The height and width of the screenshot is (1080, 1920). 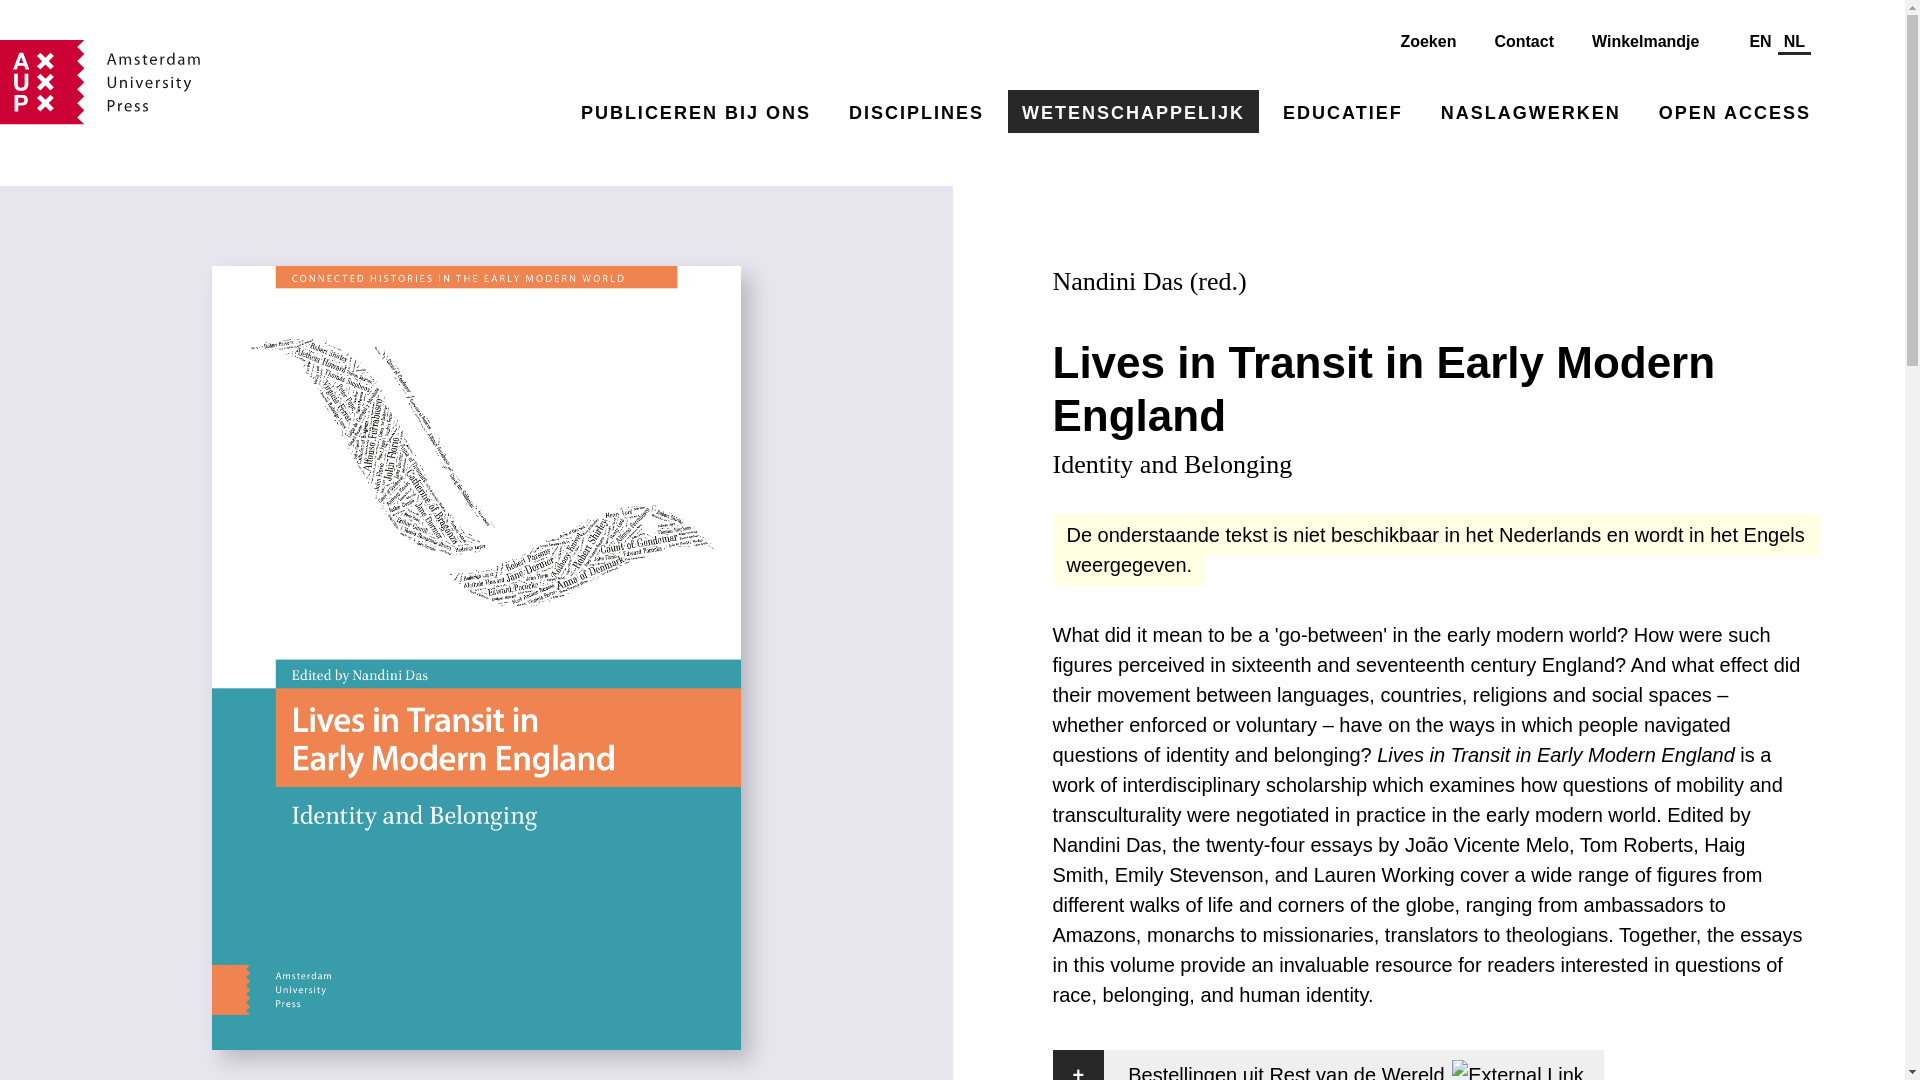 What do you see at coordinates (1342, 110) in the screenshot?
I see `EDUCATIEF` at bounding box center [1342, 110].